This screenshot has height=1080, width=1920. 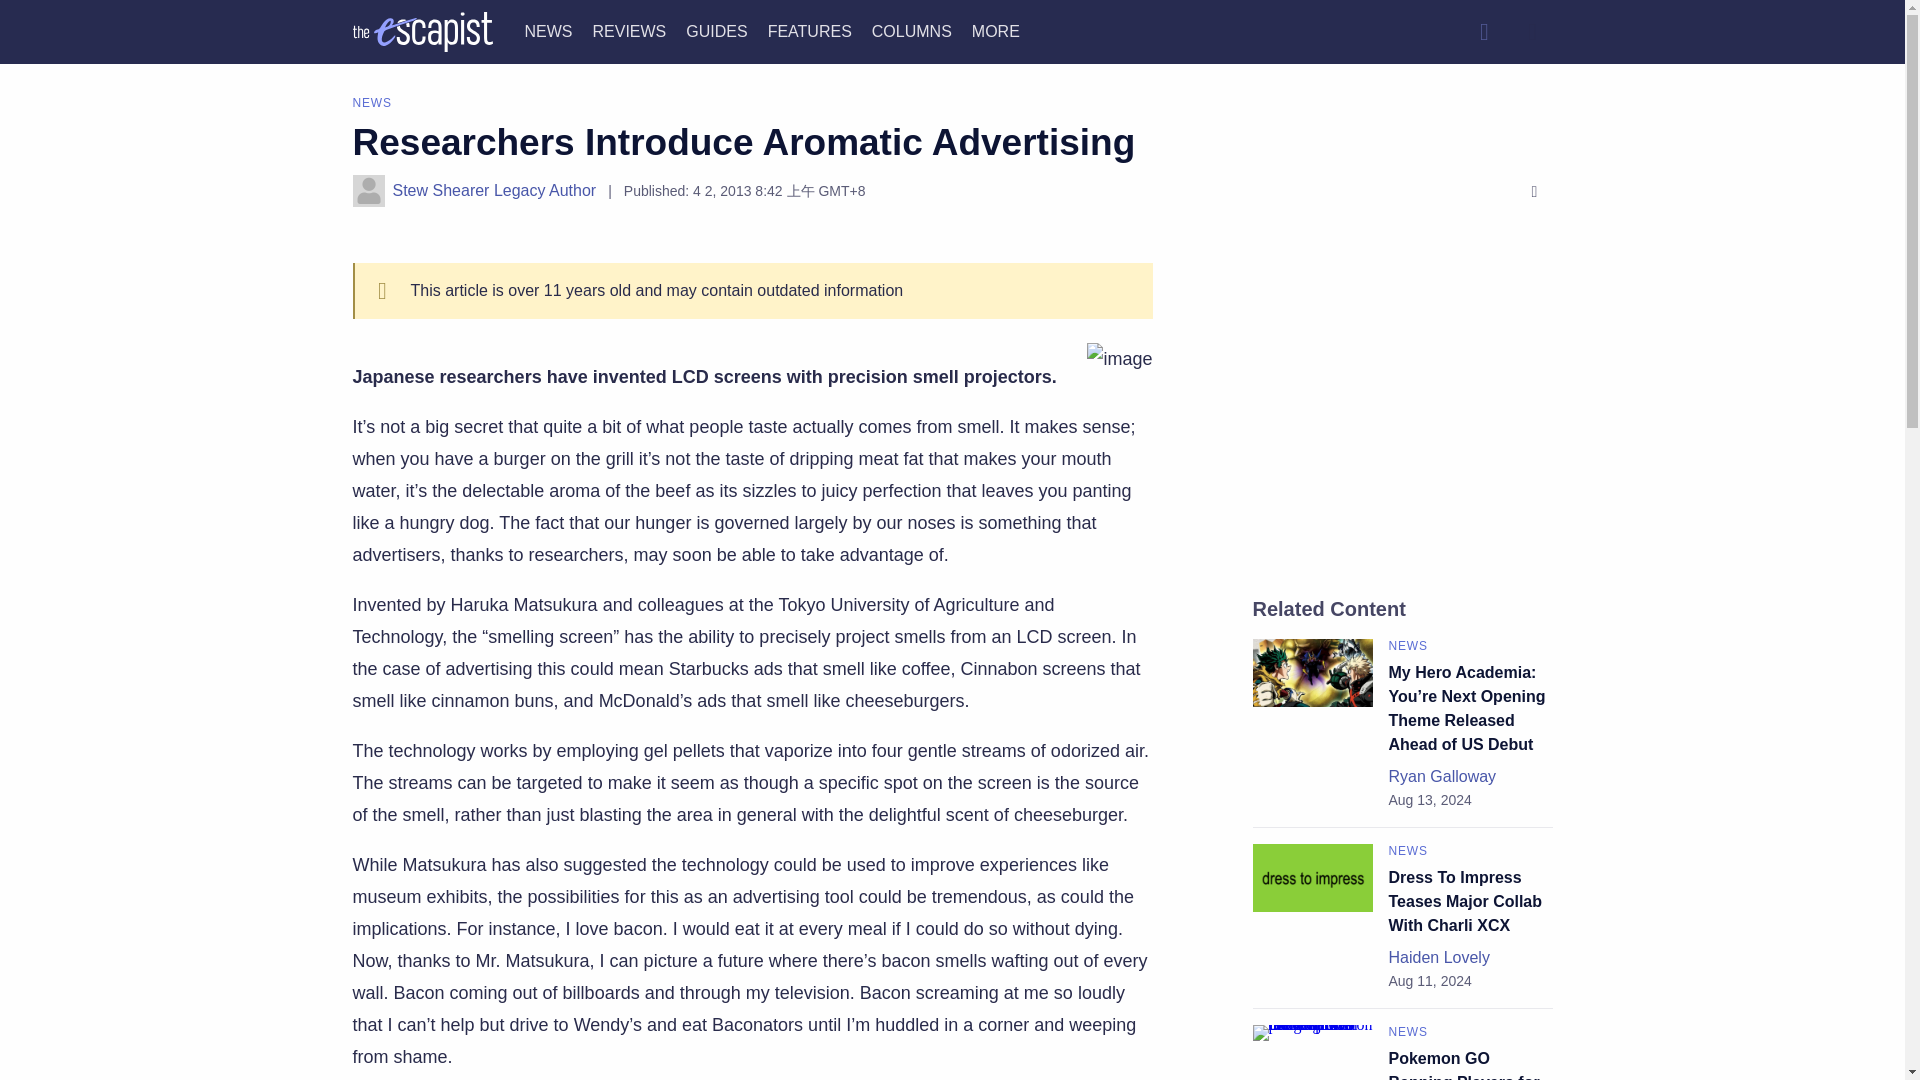 What do you see at coordinates (1483, 31) in the screenshot?
I see `Search` at bounding box center [1483, 31].